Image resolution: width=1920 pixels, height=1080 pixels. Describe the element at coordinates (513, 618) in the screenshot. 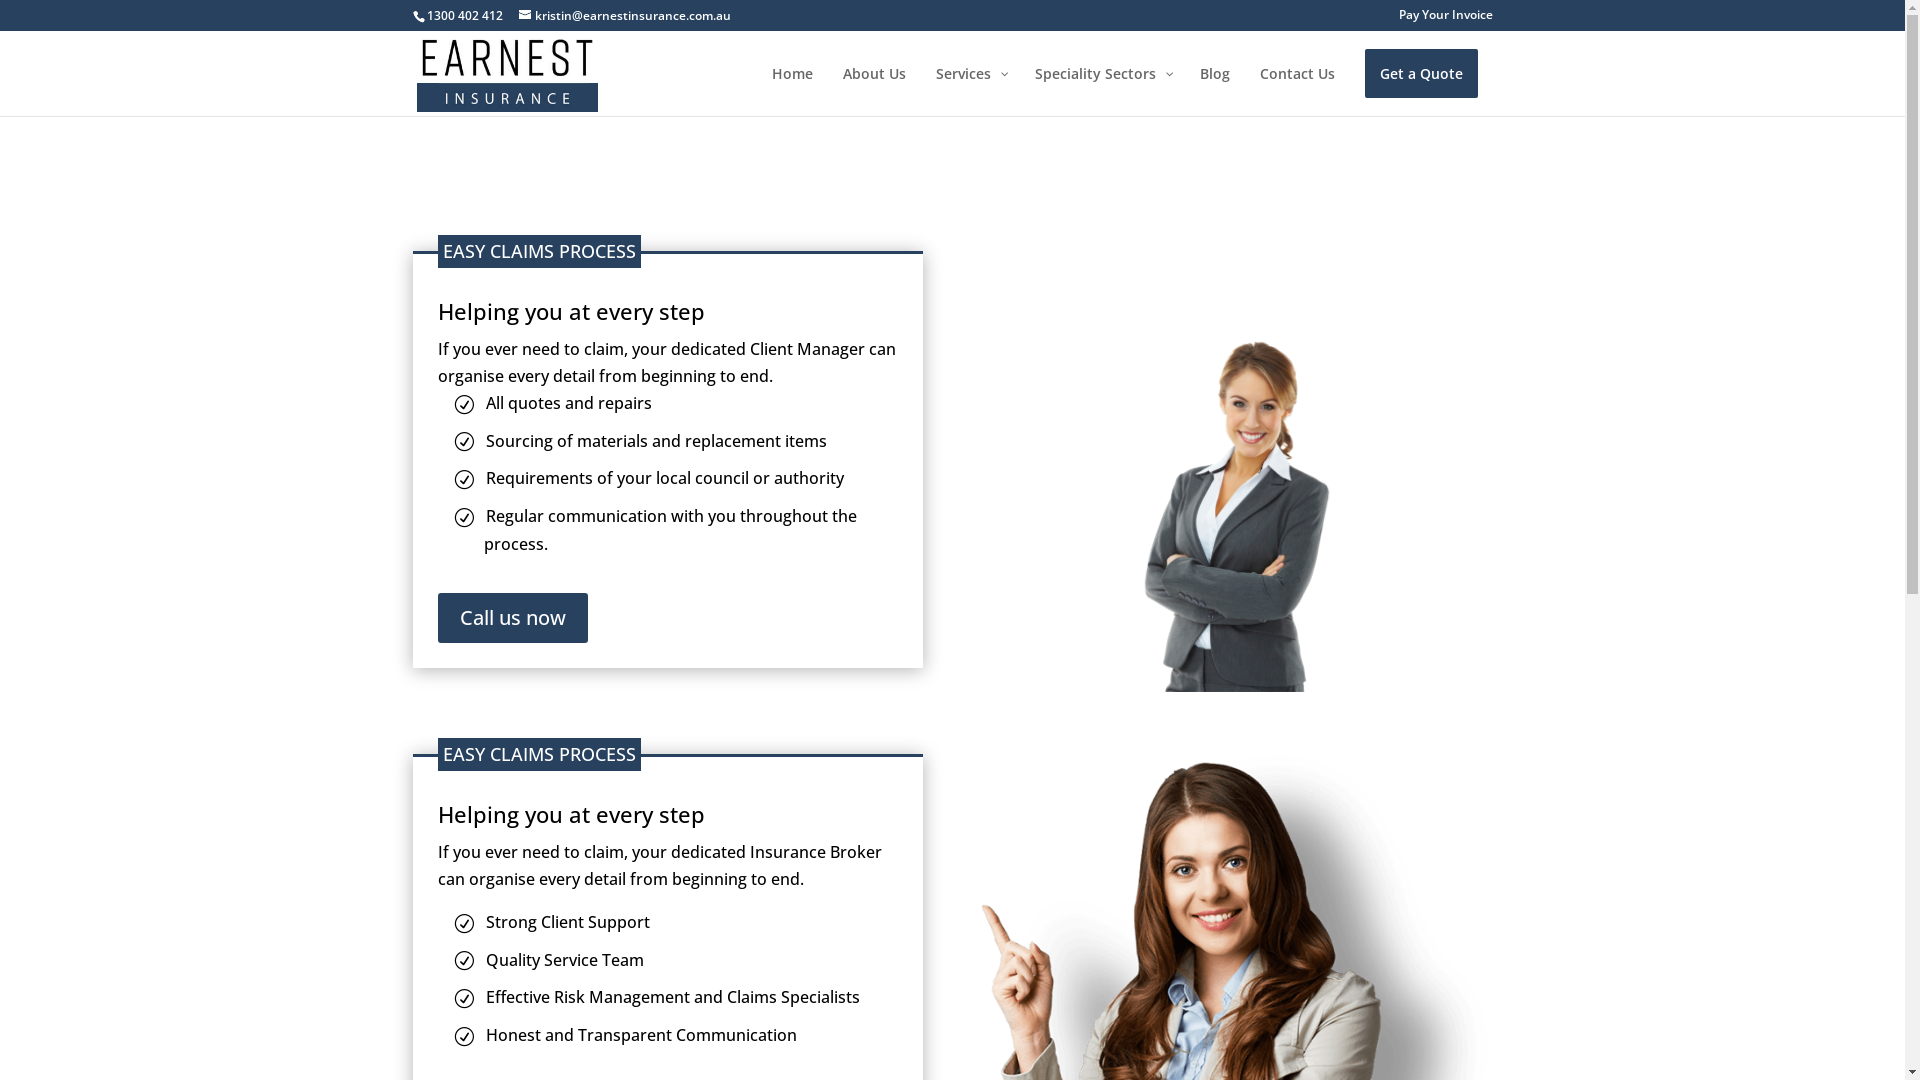

I see `Call us now` at that location.